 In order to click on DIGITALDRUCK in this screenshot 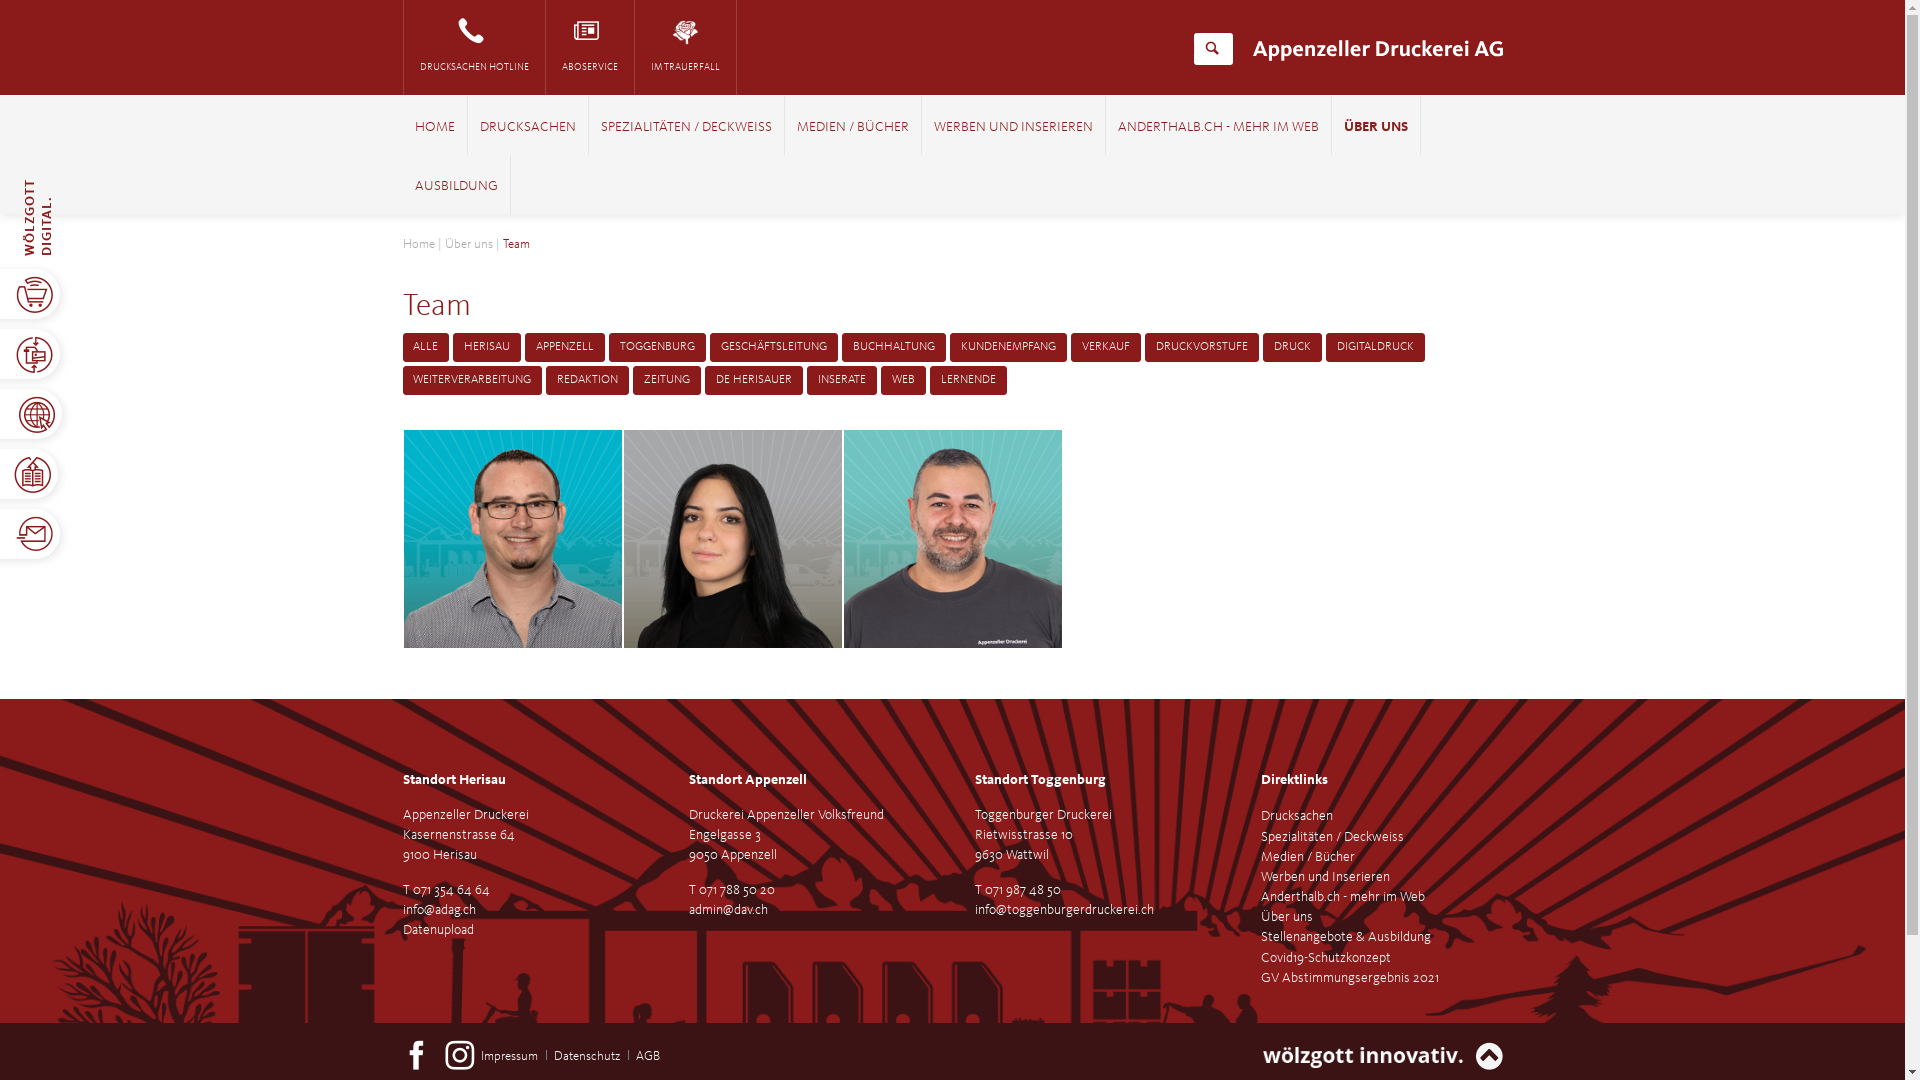, I will do `click(1376, 348)`.